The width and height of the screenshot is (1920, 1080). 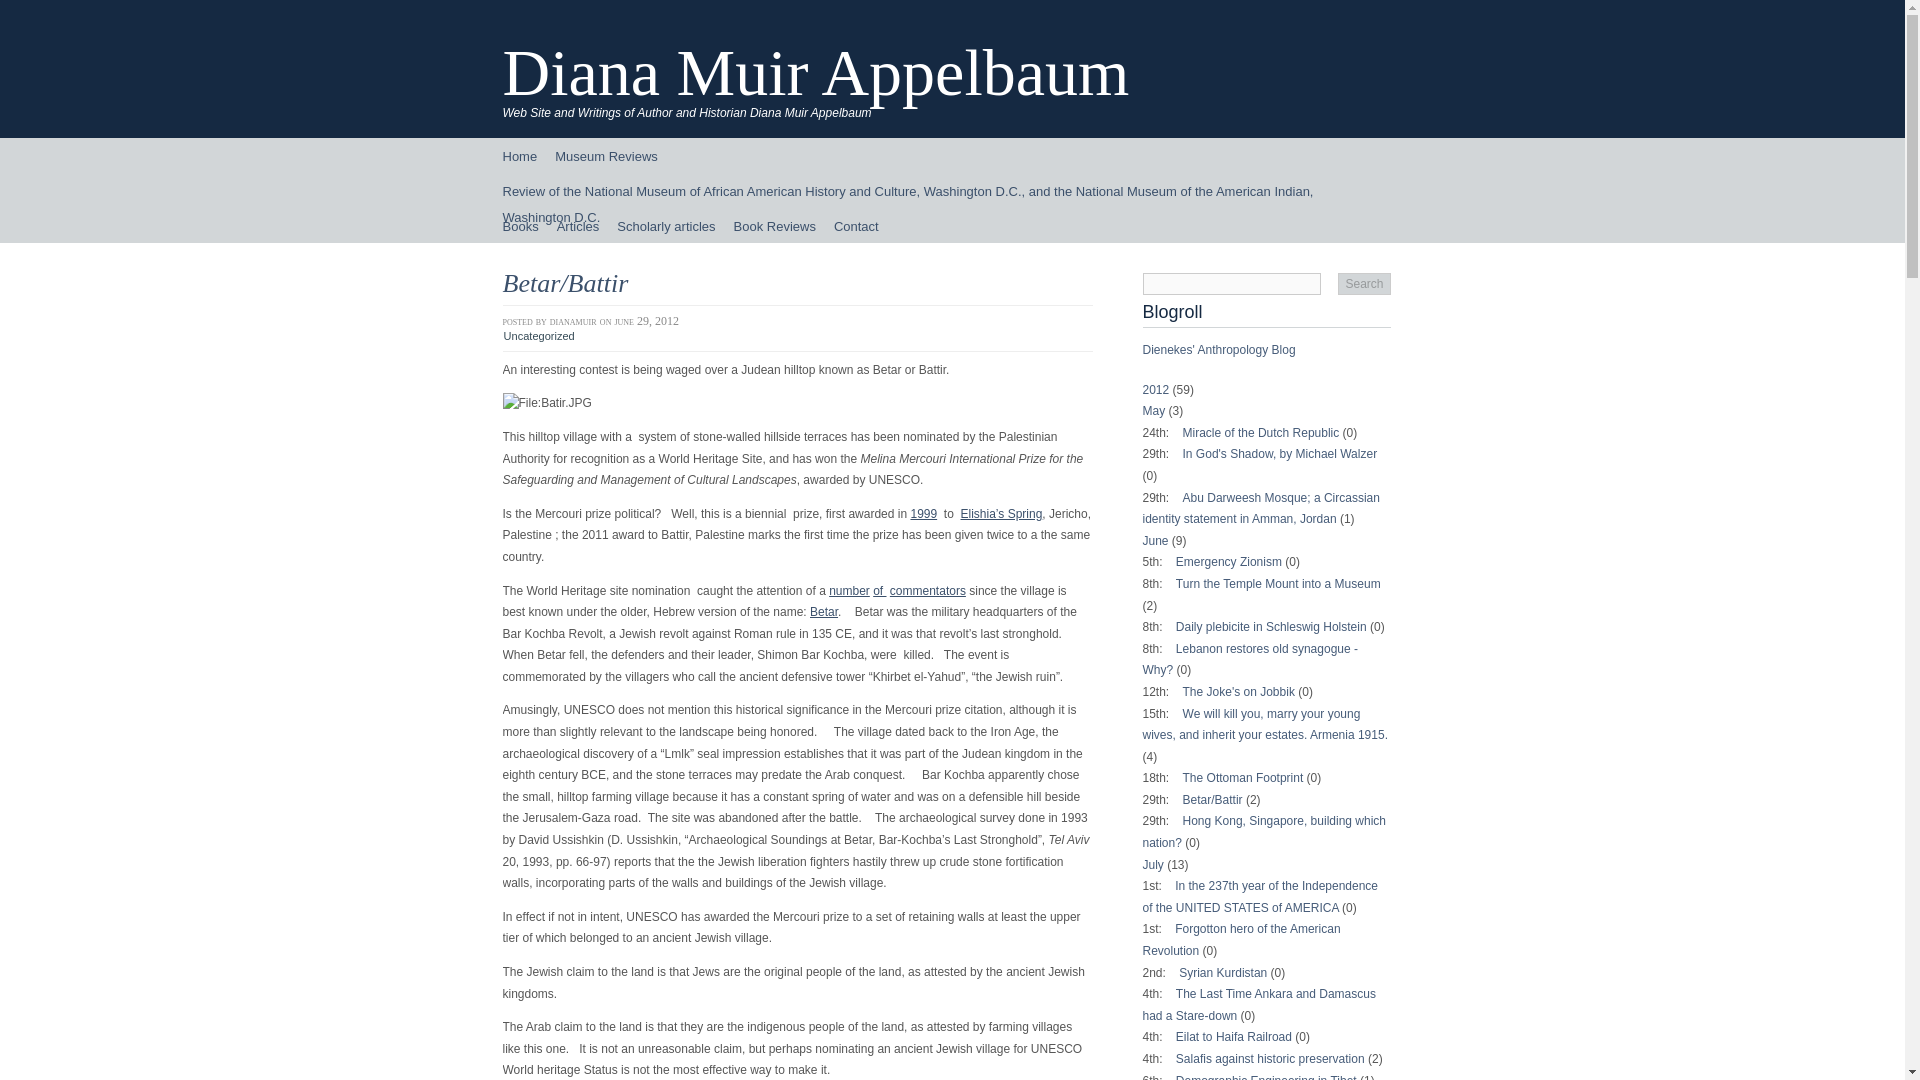 What do you see at coordinates (578, 226) in the screenshot?
I see `Articles` at bounding box center [578, 226].